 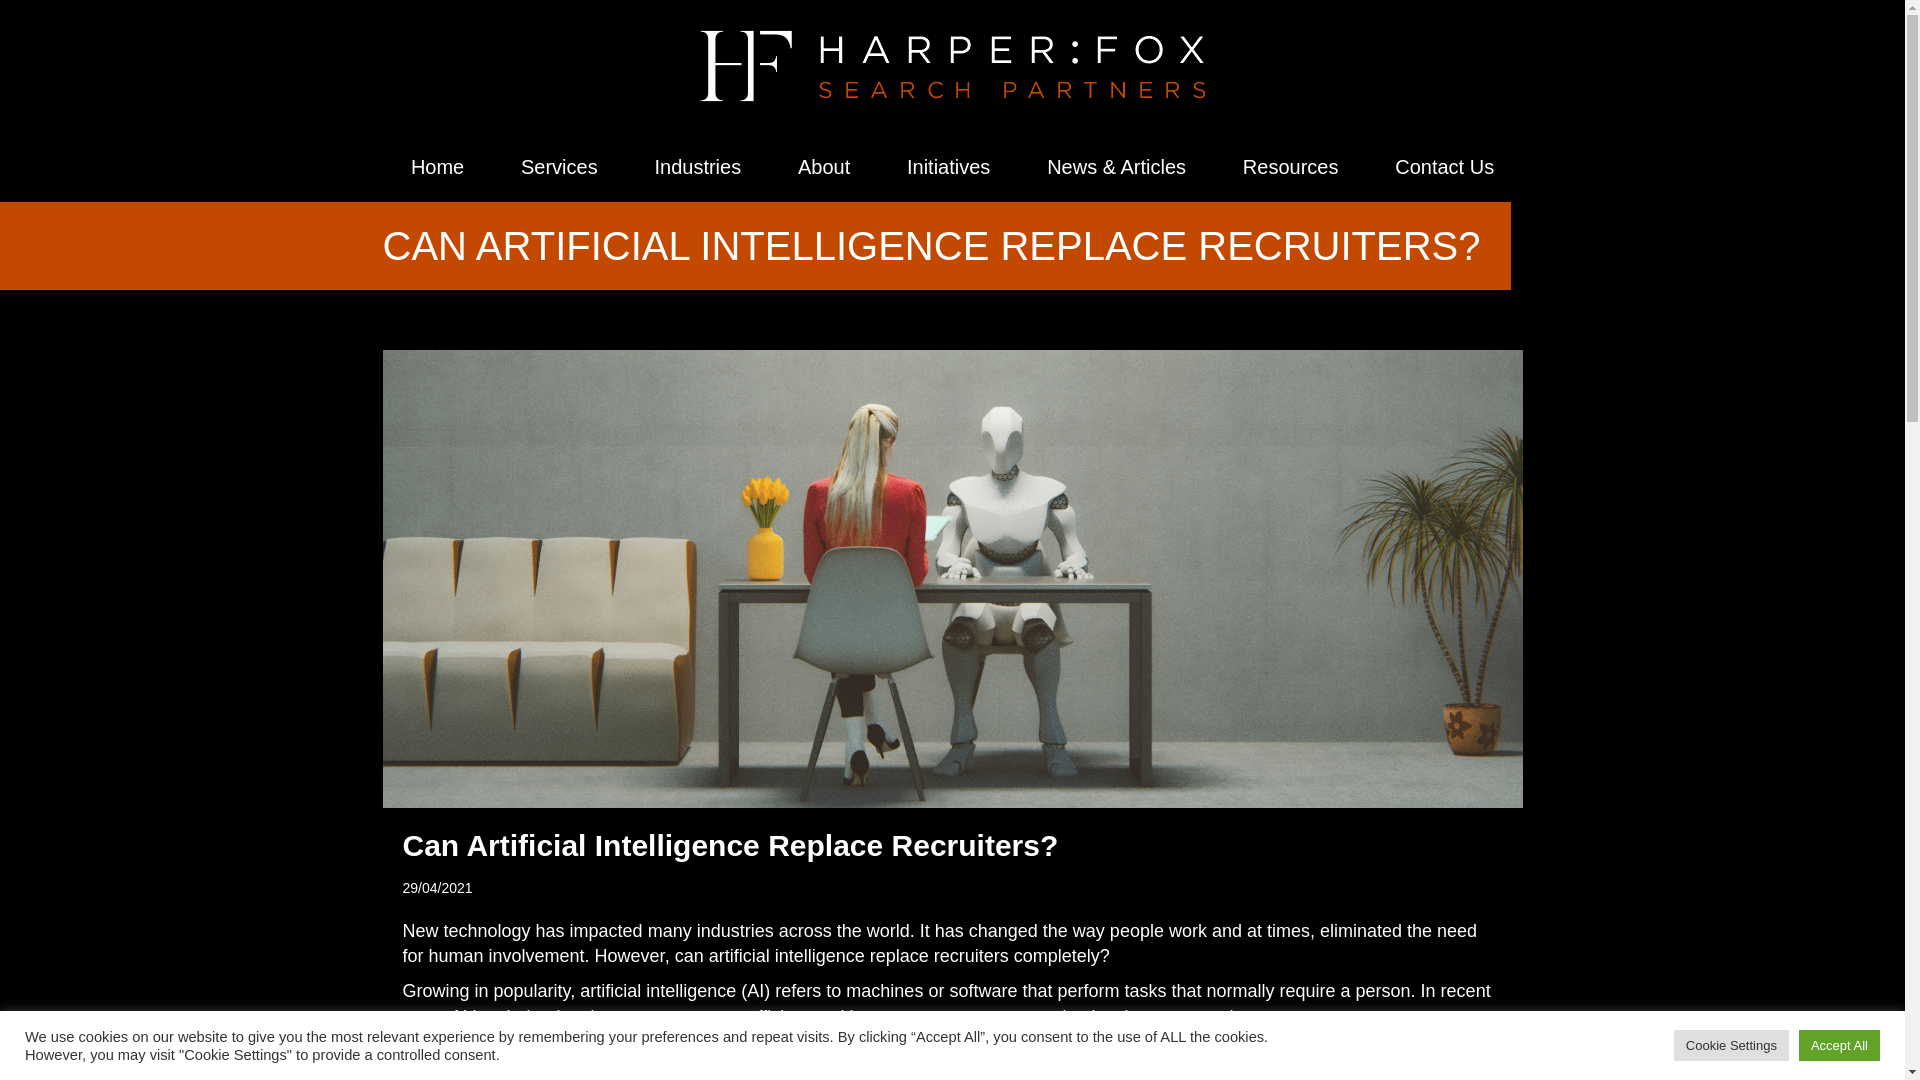 I want to click on Industries, so click(x=697, y=166).